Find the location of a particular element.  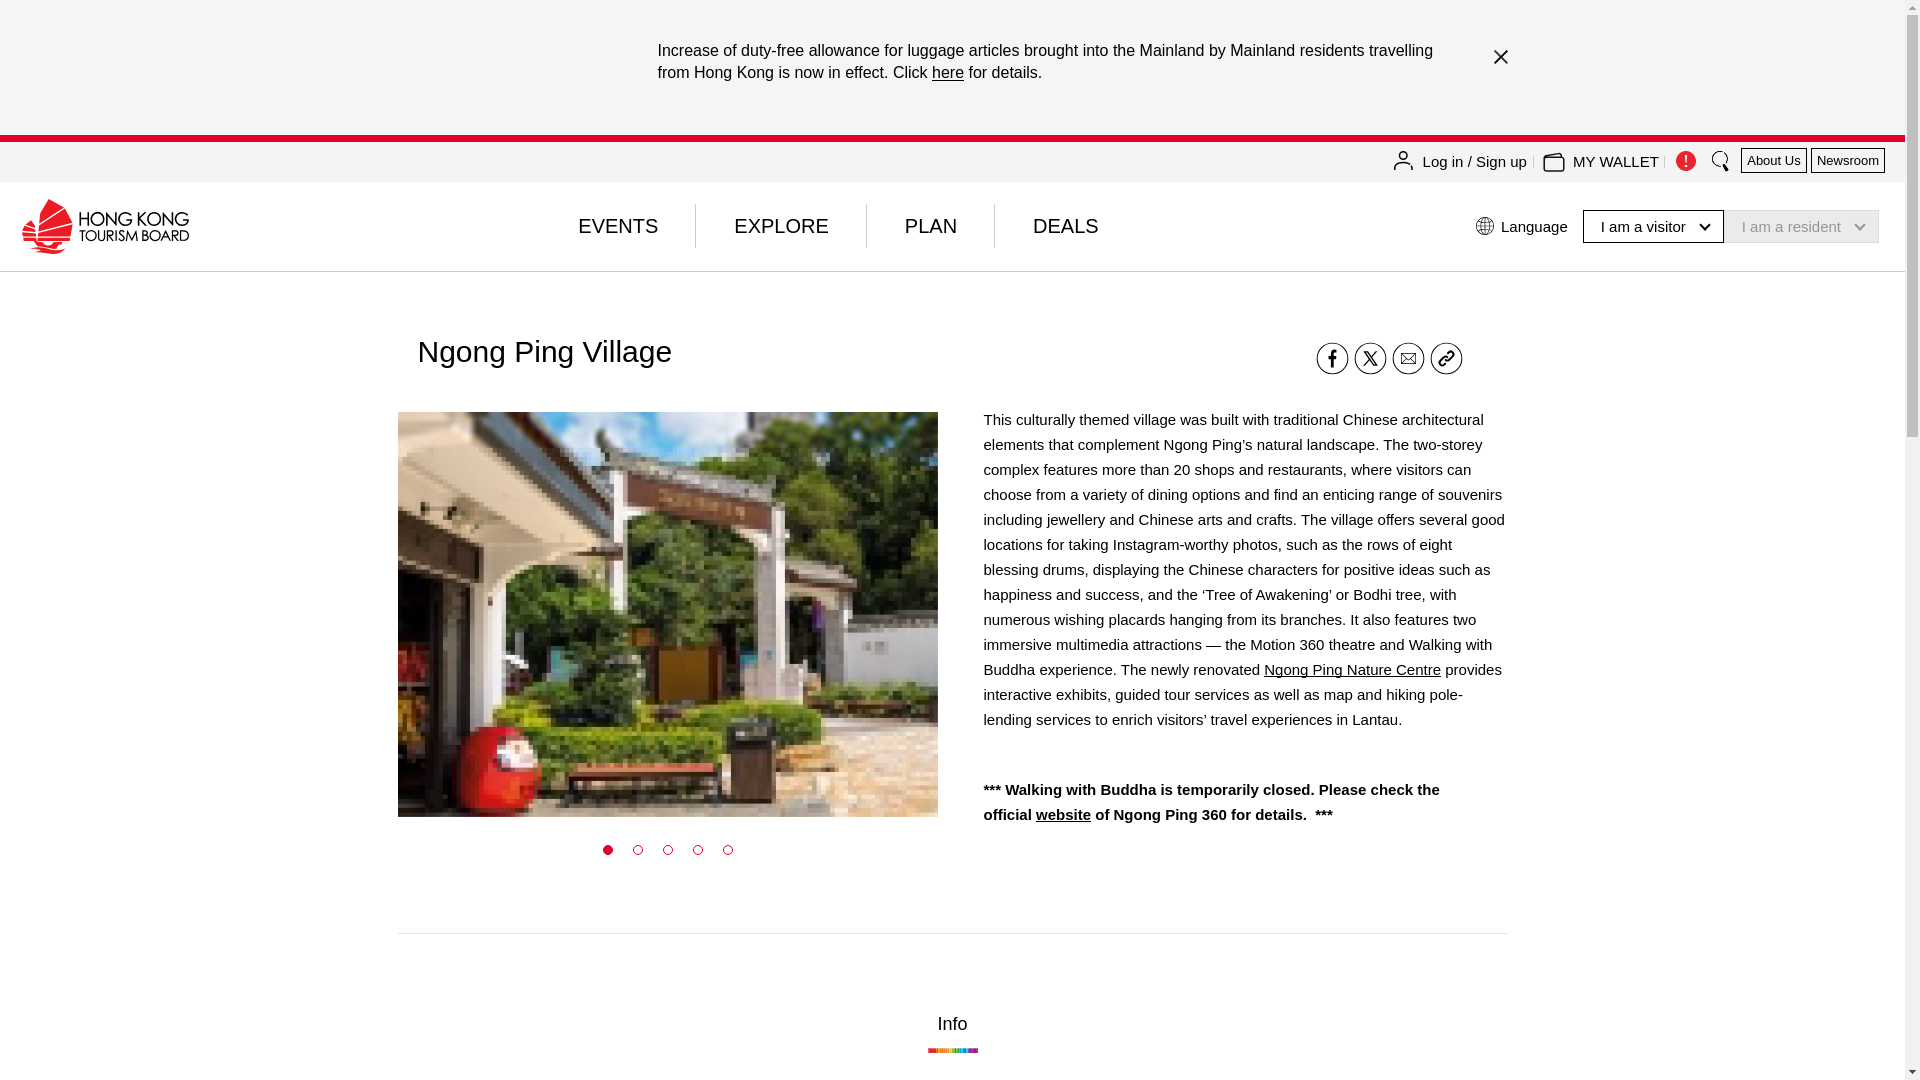

About Us is located at coordinates (1774, 160).